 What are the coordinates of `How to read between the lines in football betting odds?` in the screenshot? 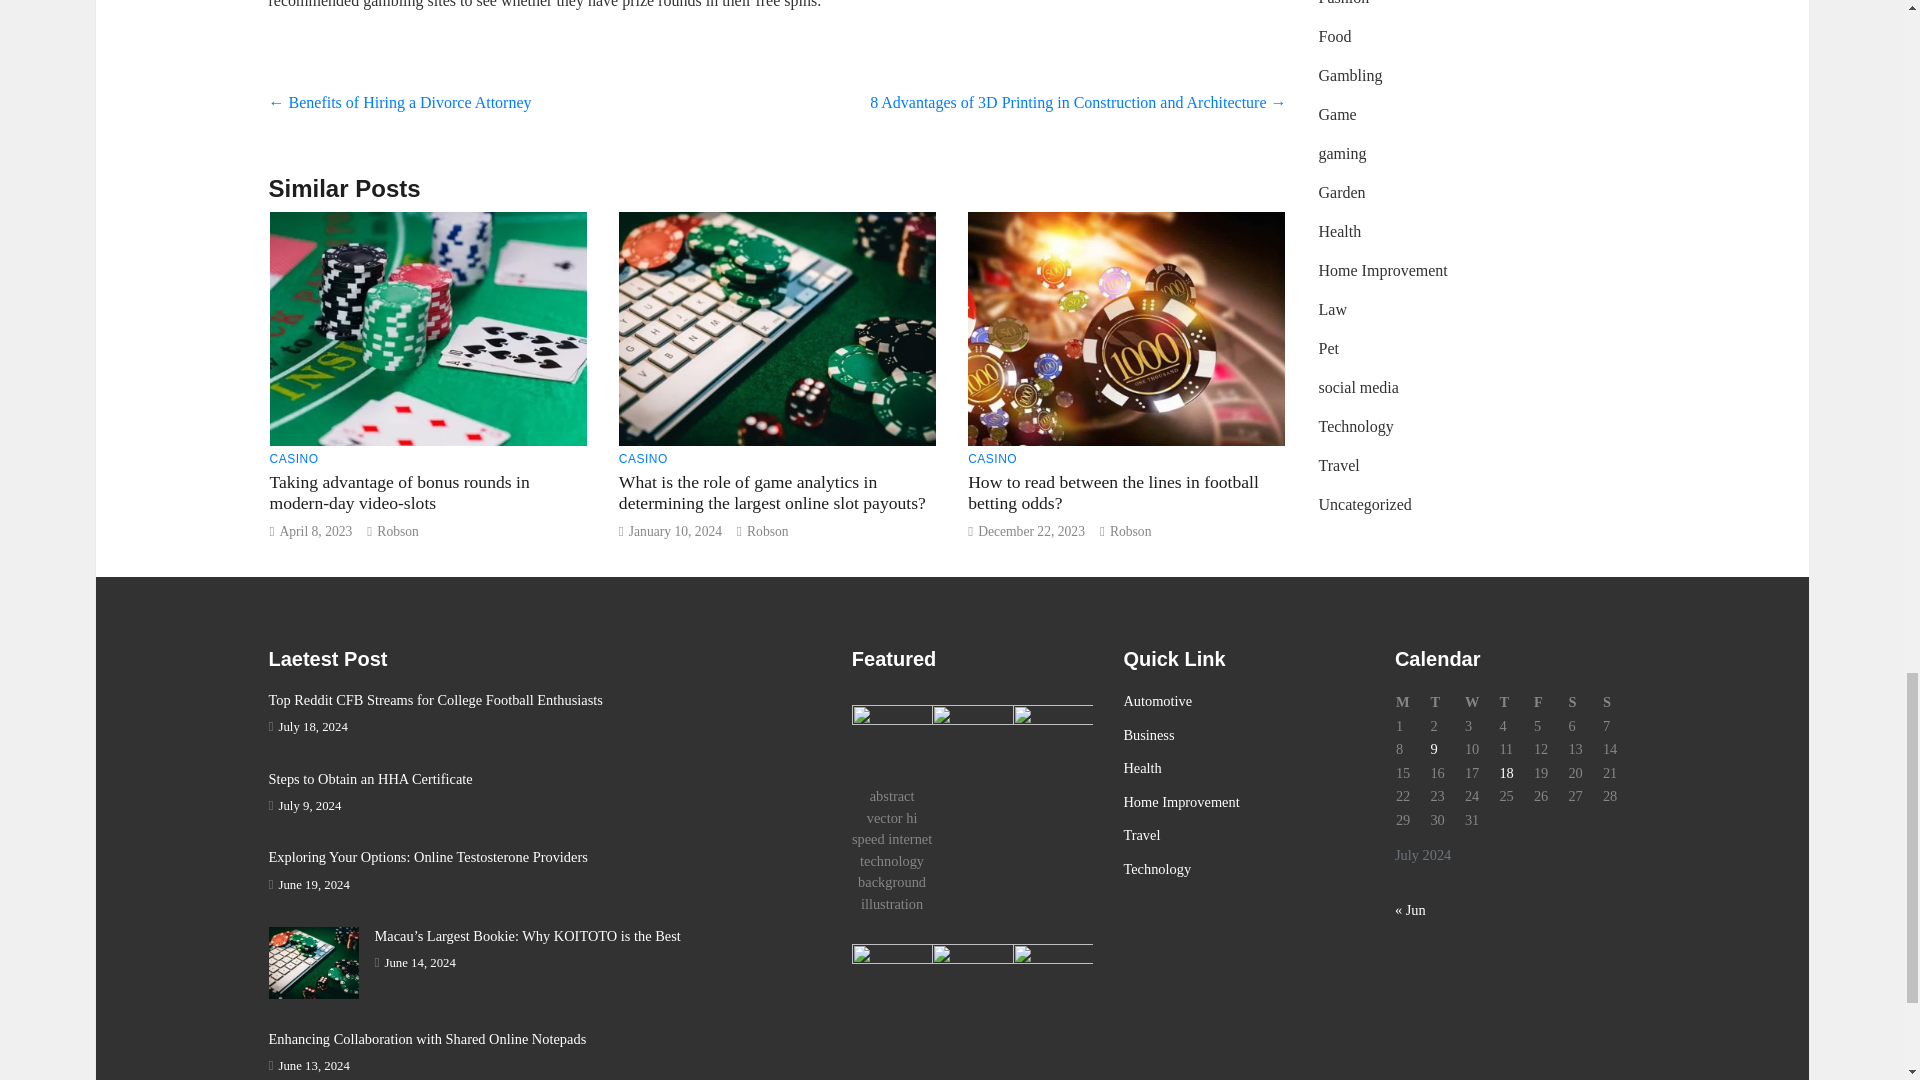 It's located at (1113, 492).